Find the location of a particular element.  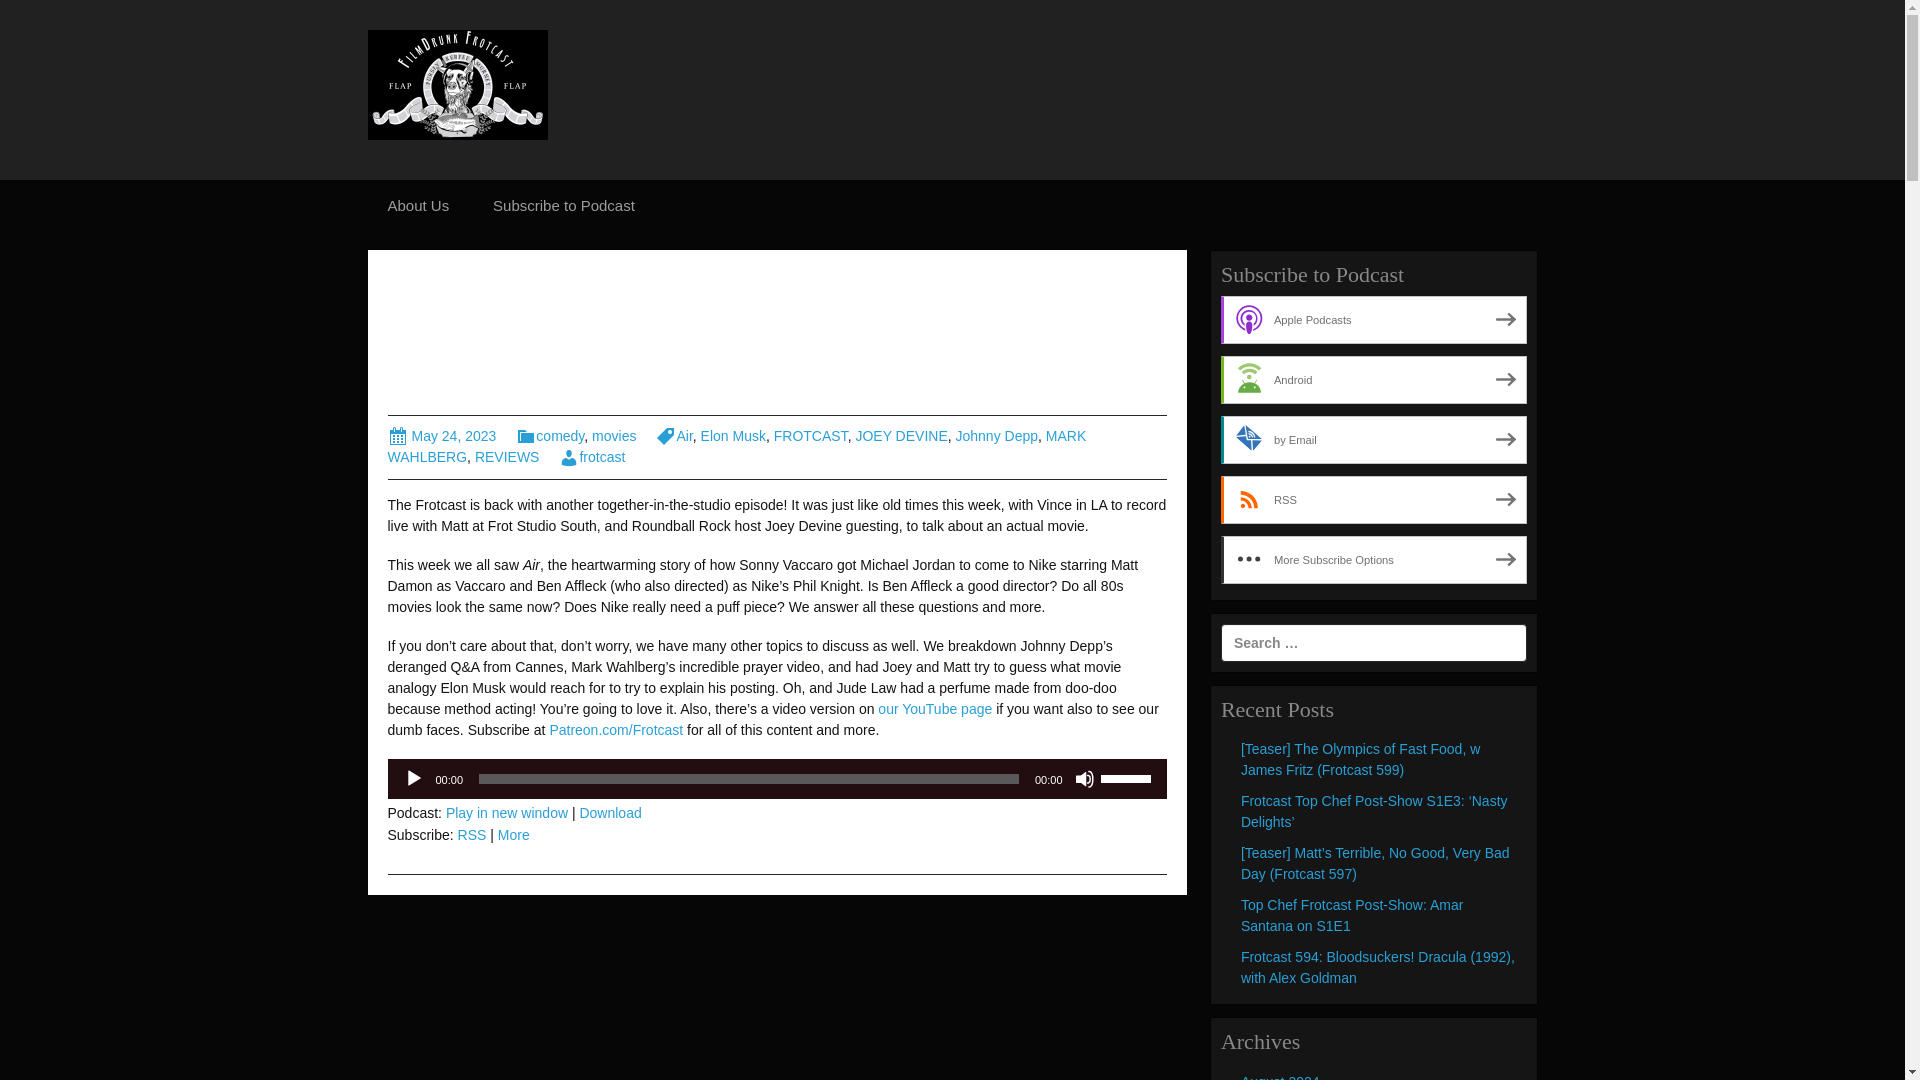

More is located at coordinates (513, 835).